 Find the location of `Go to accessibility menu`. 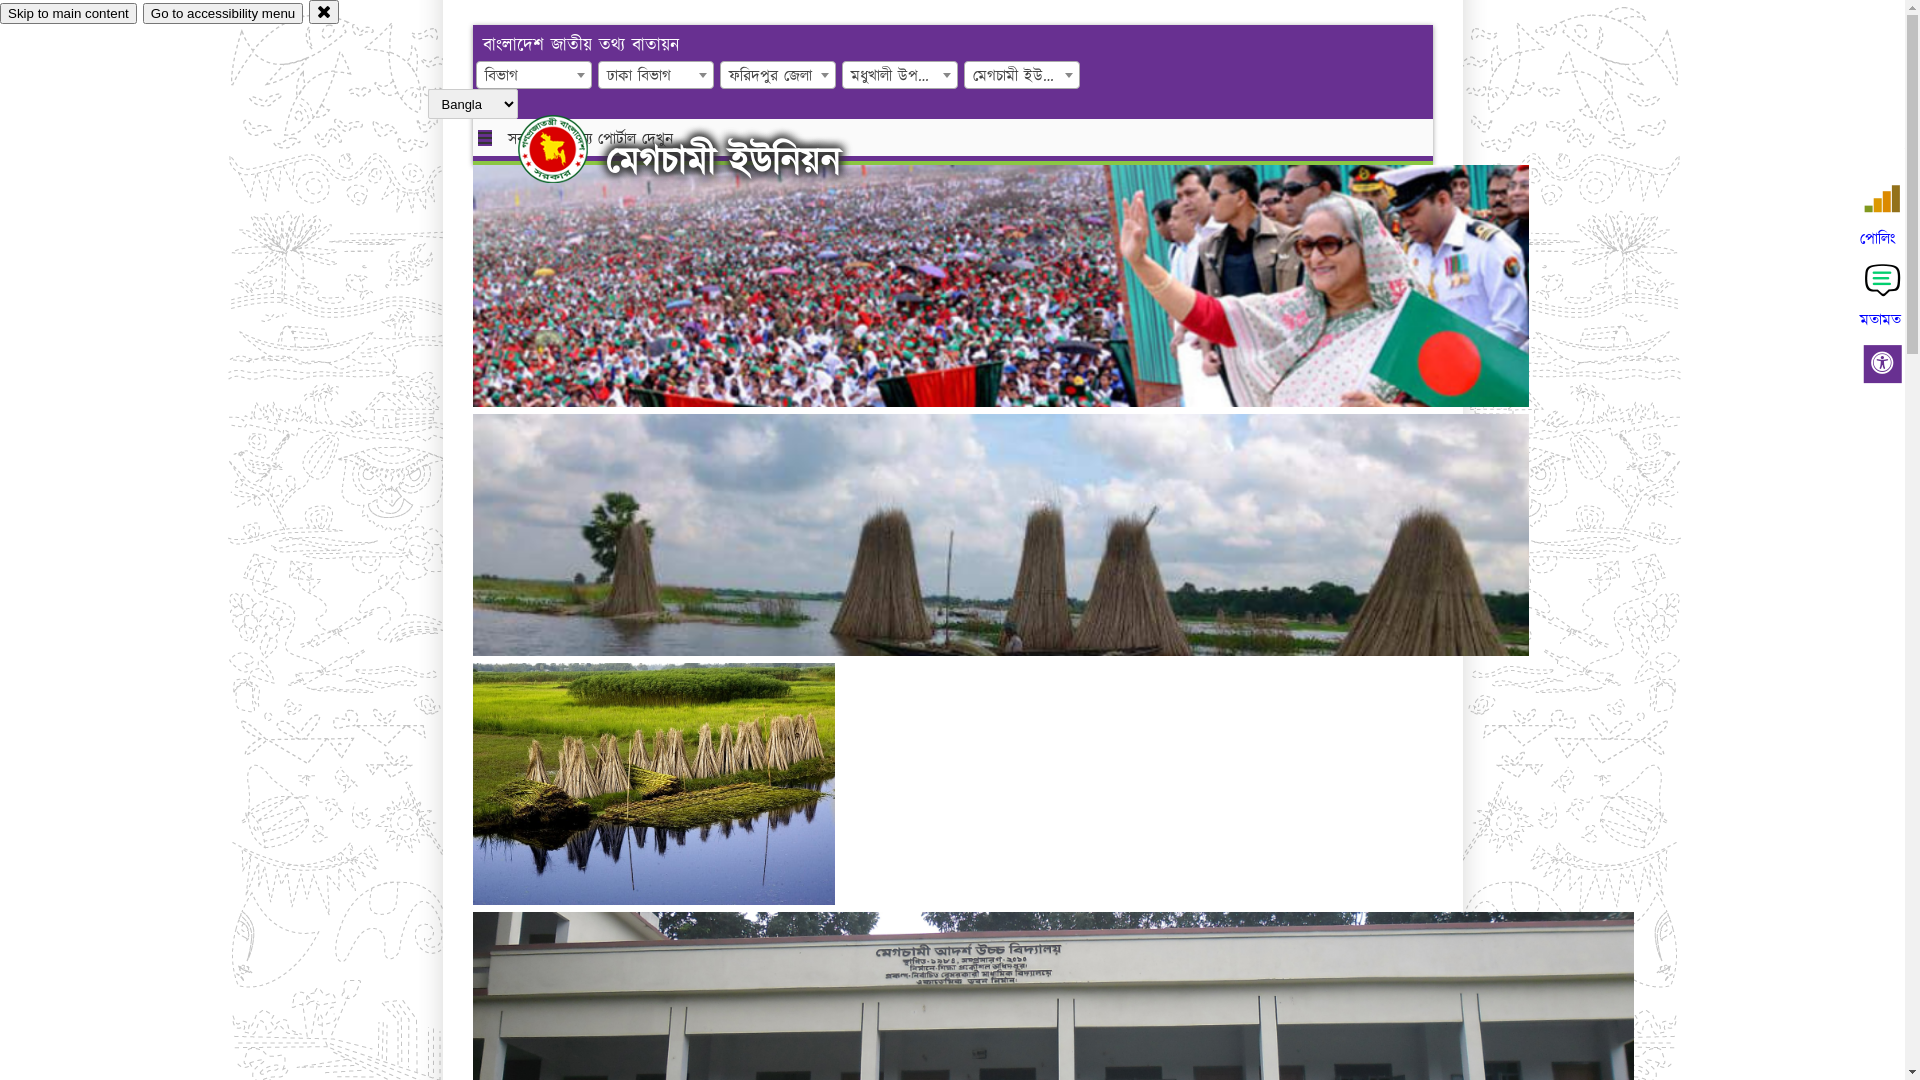

Go to accessibility menu is located at coordinates (223, 14).